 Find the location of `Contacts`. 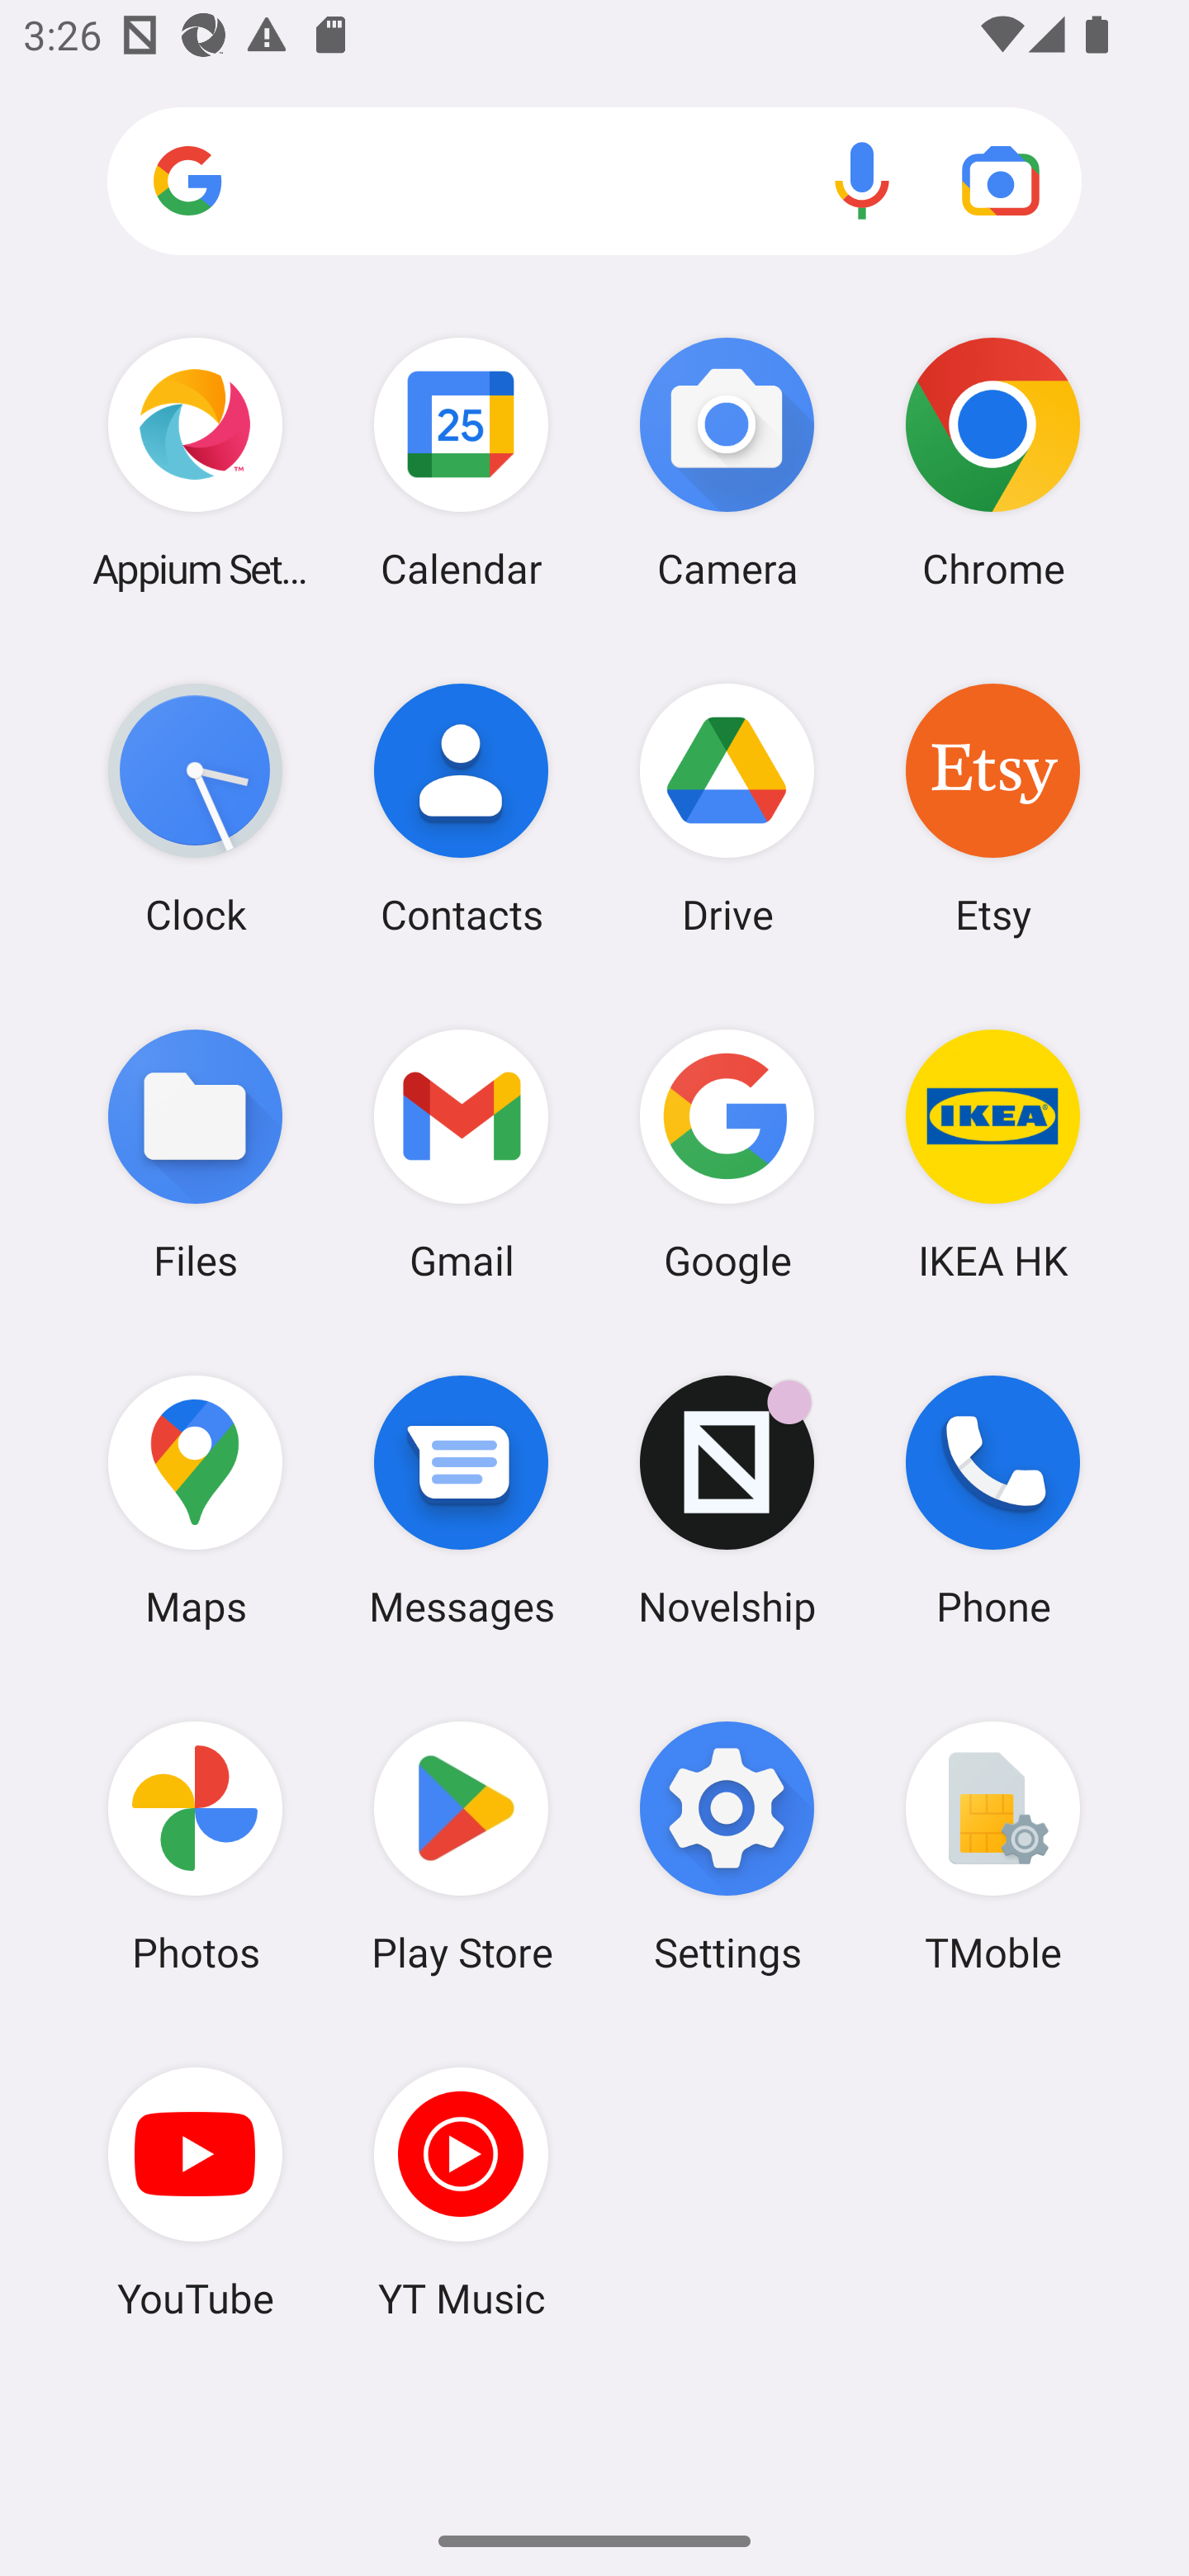

Contacts is located at coordinates (461, 808).